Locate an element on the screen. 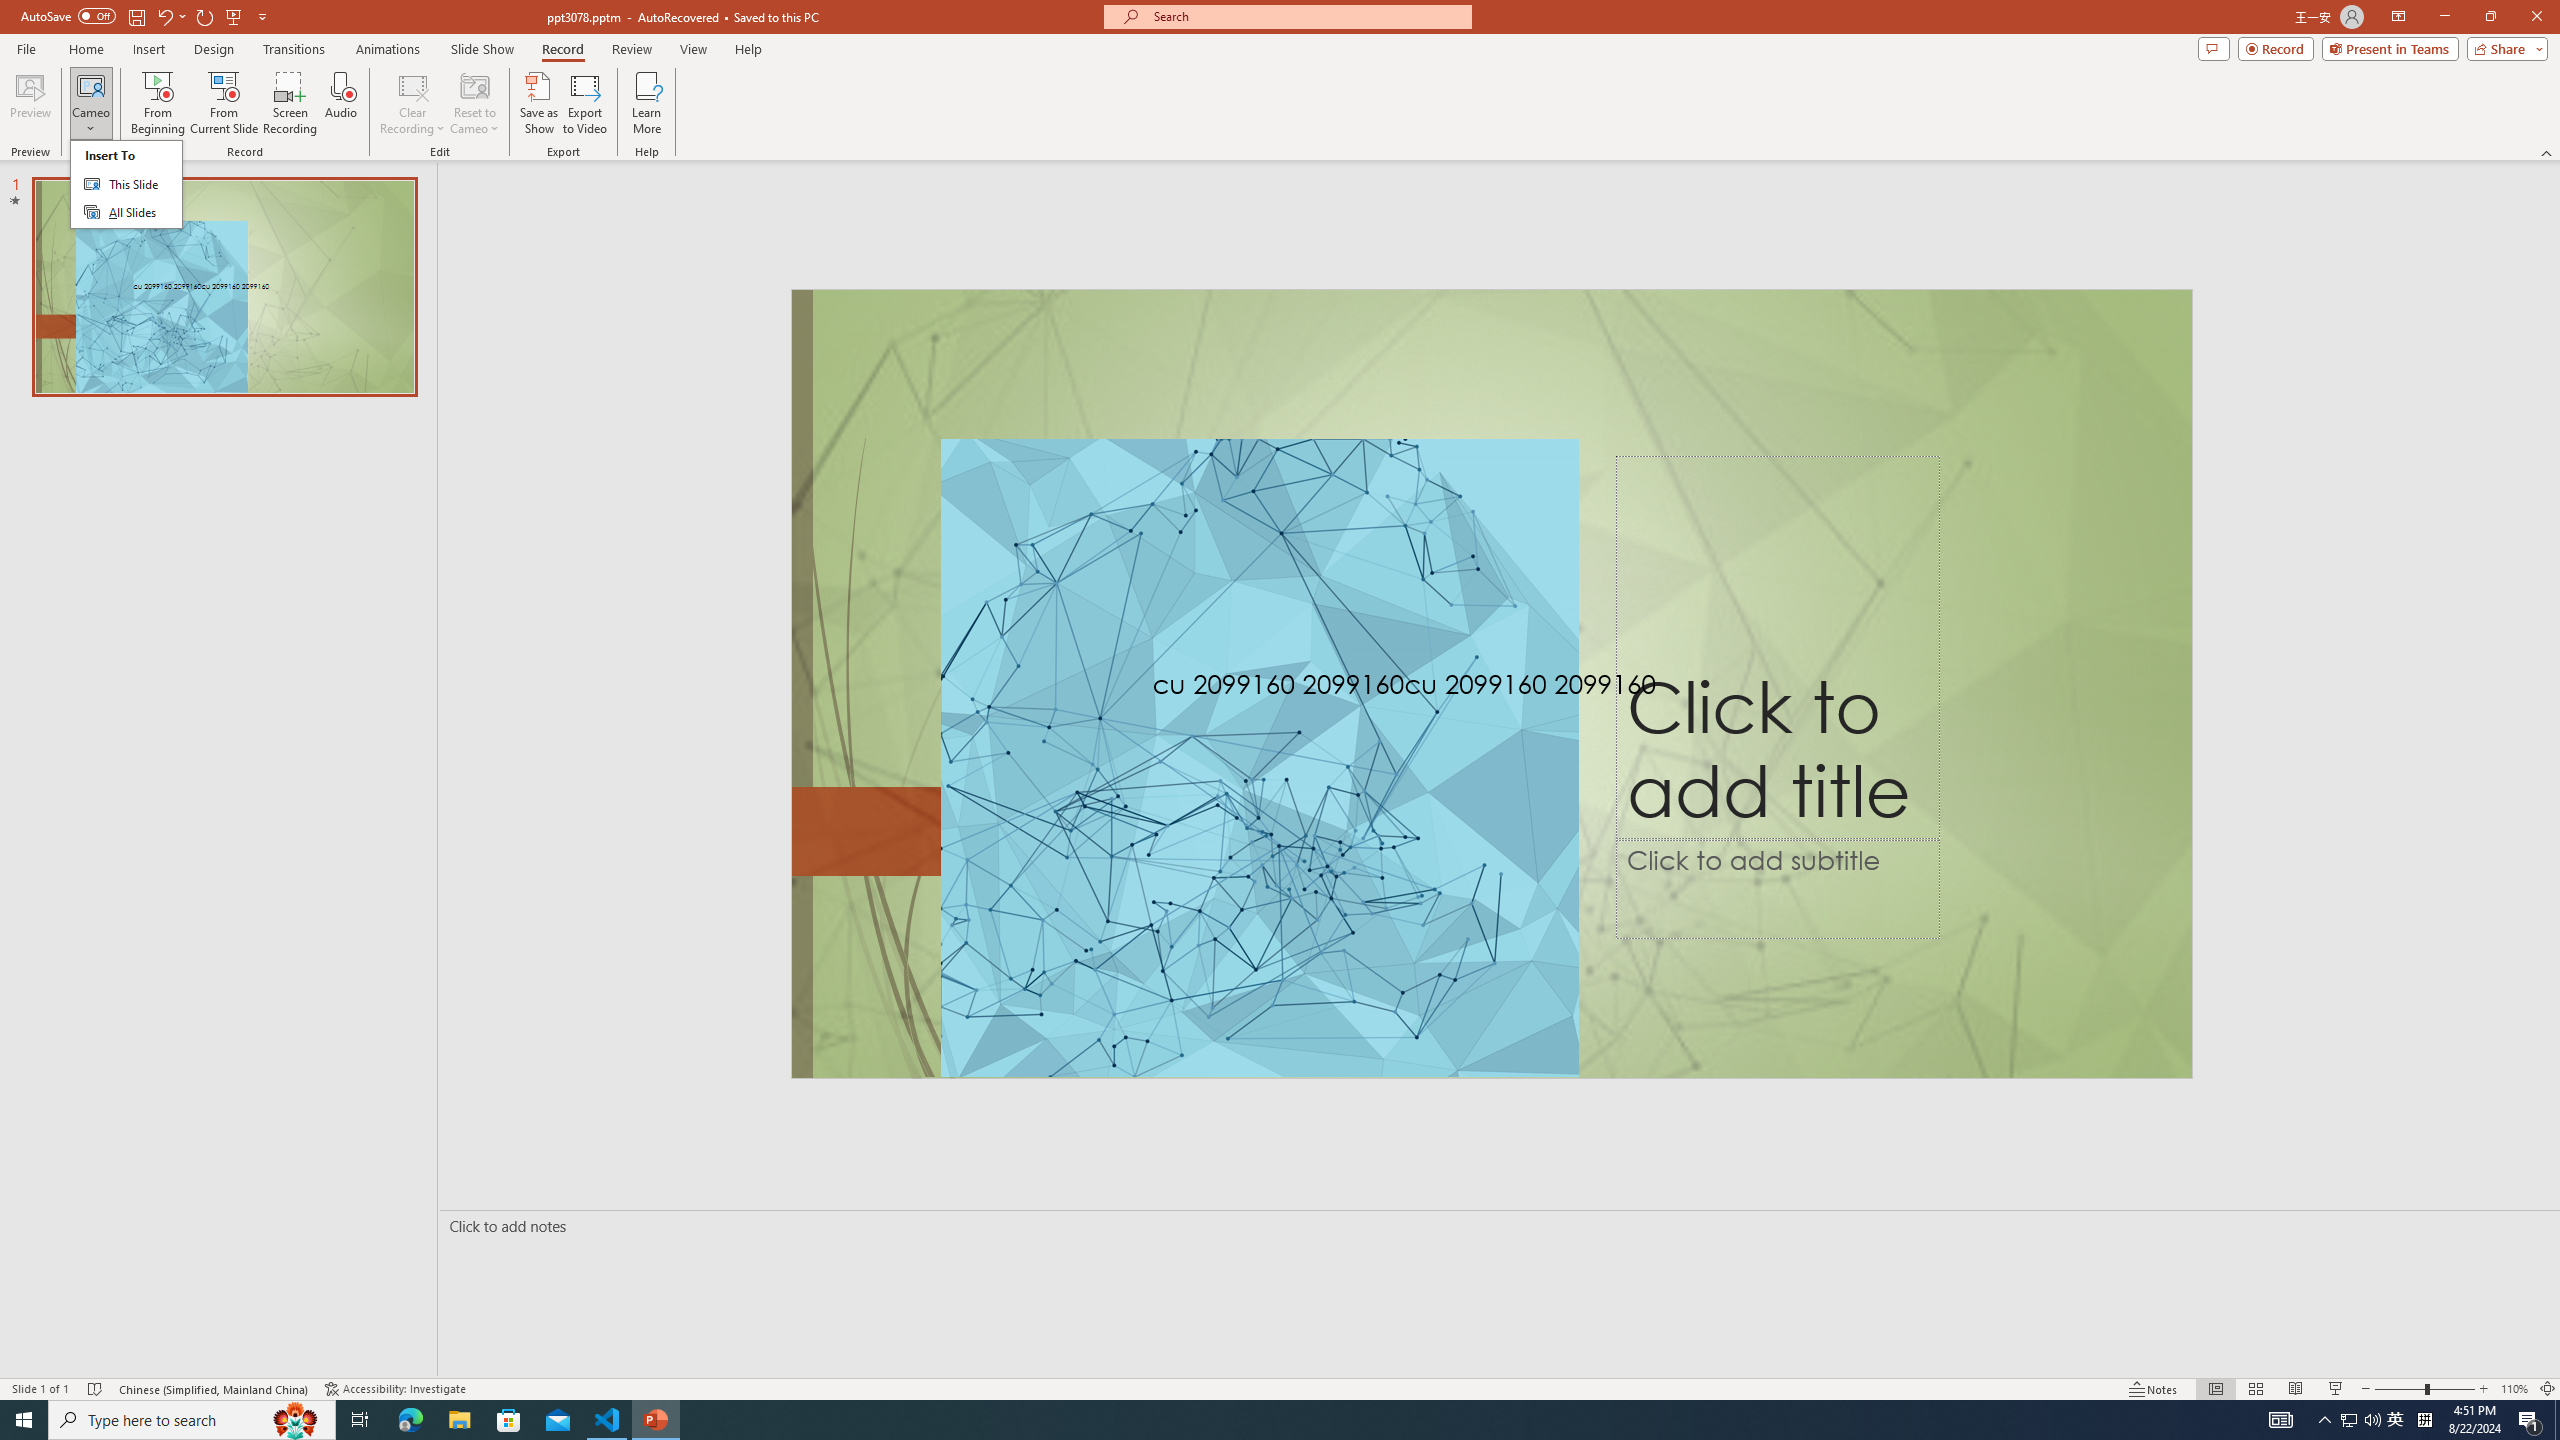 The width and height of the screenshot is (2560, 1440). Screen Recording is located at coordinates (290, 103).